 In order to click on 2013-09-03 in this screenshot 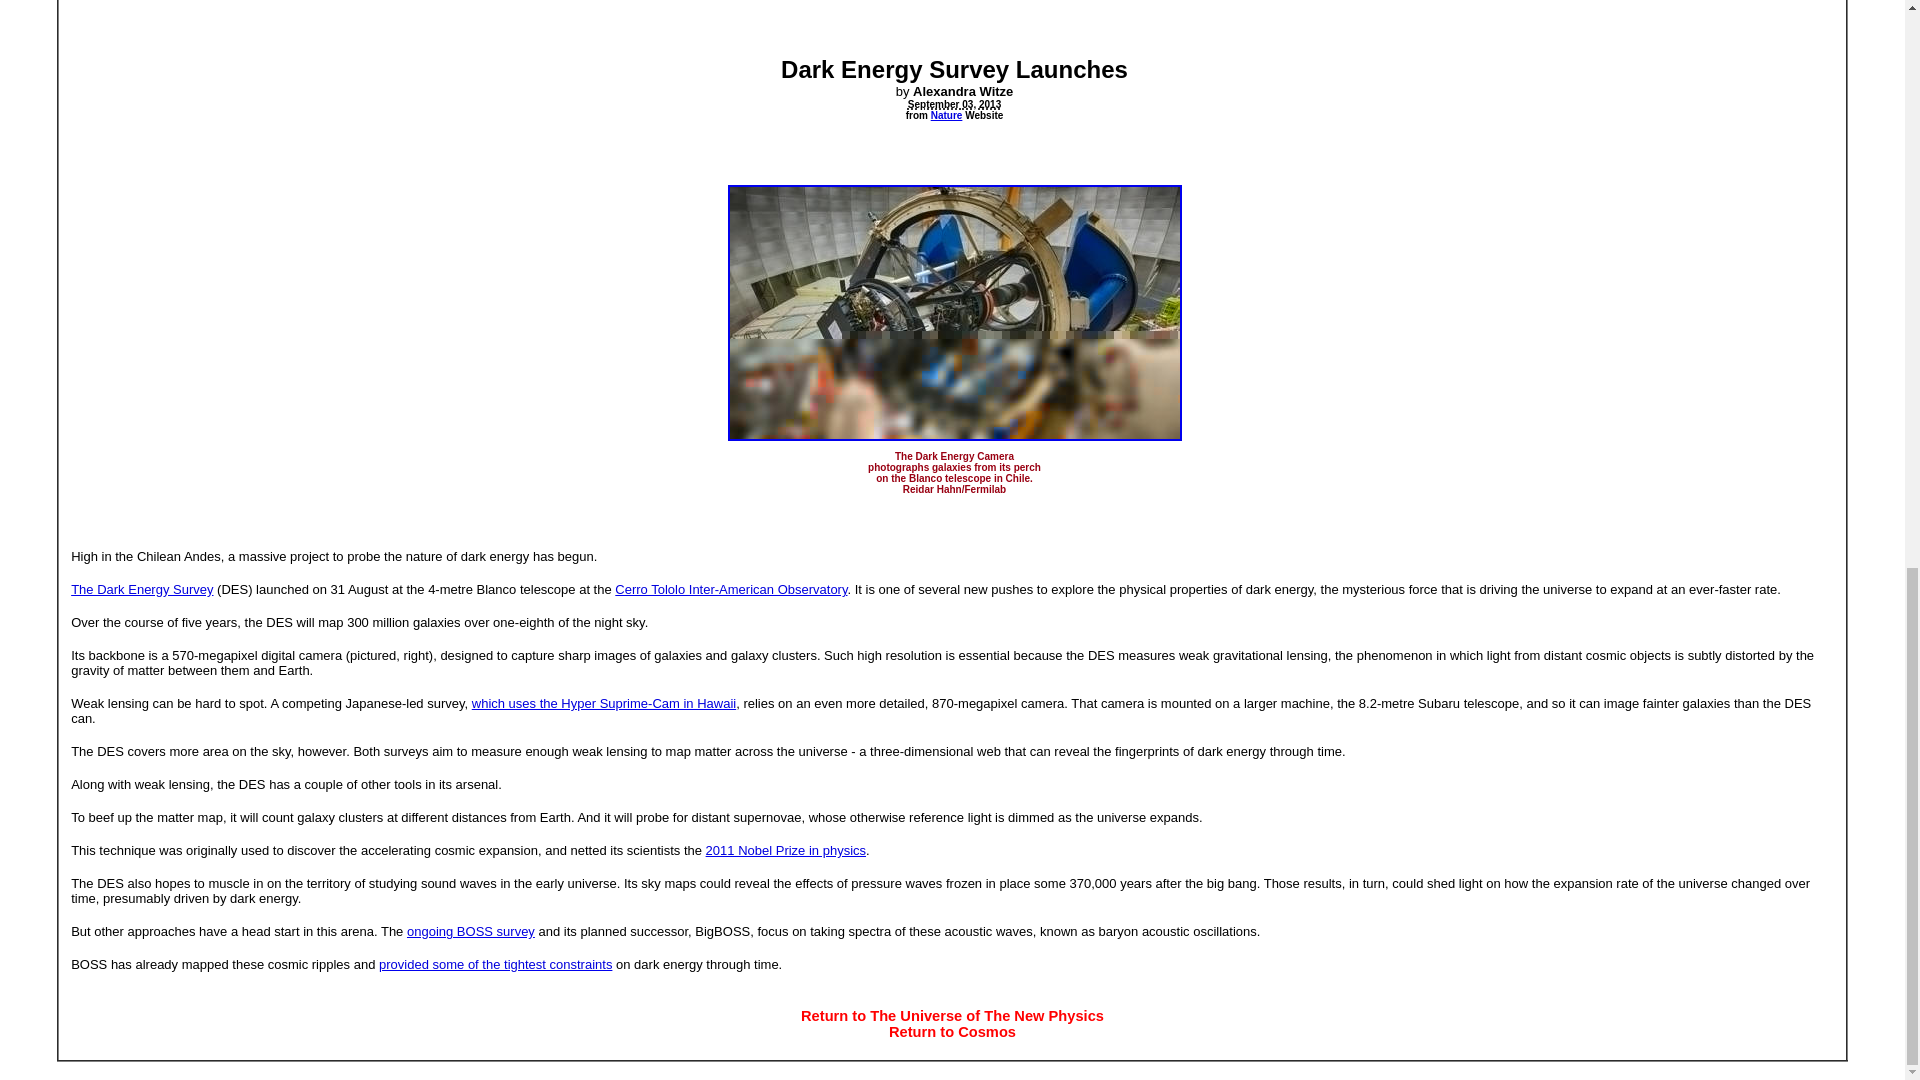, I will do `click(990, 102)`.